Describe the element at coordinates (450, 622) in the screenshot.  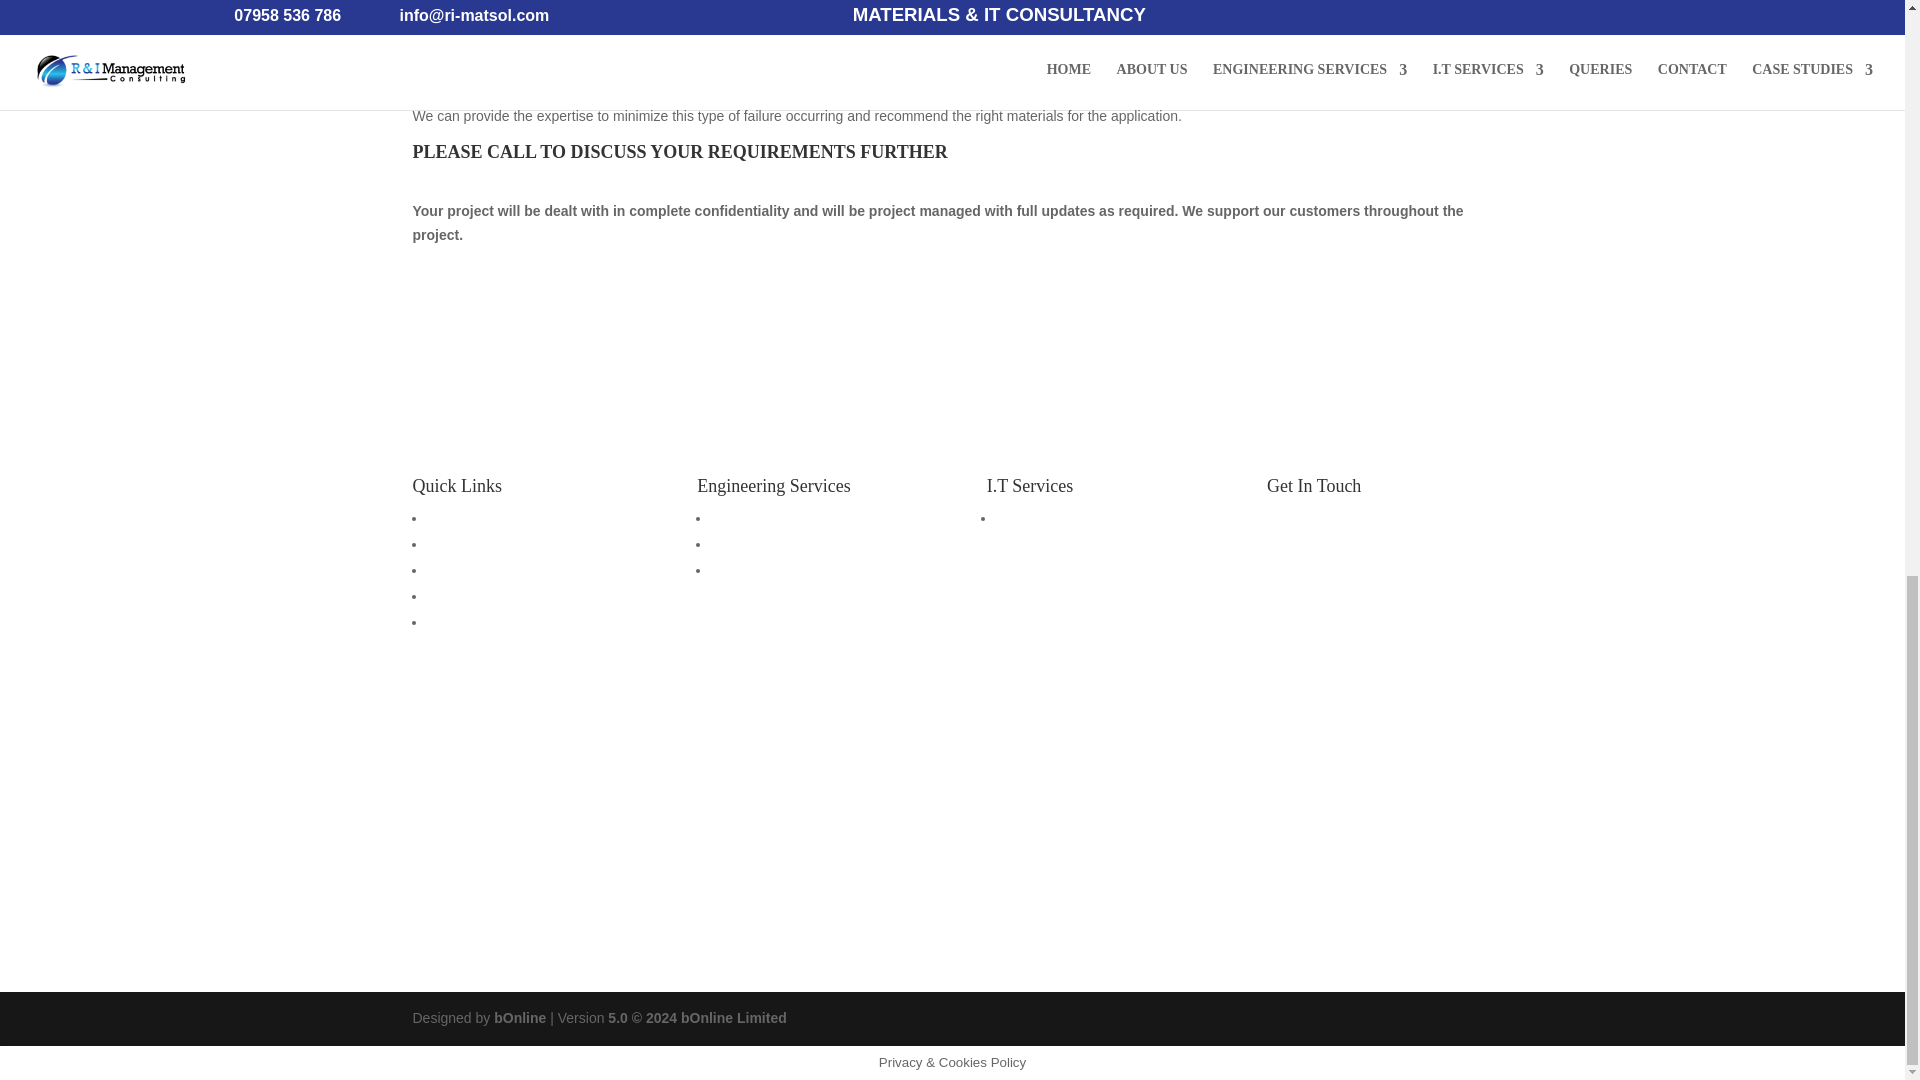
I see `Contact` at that location.